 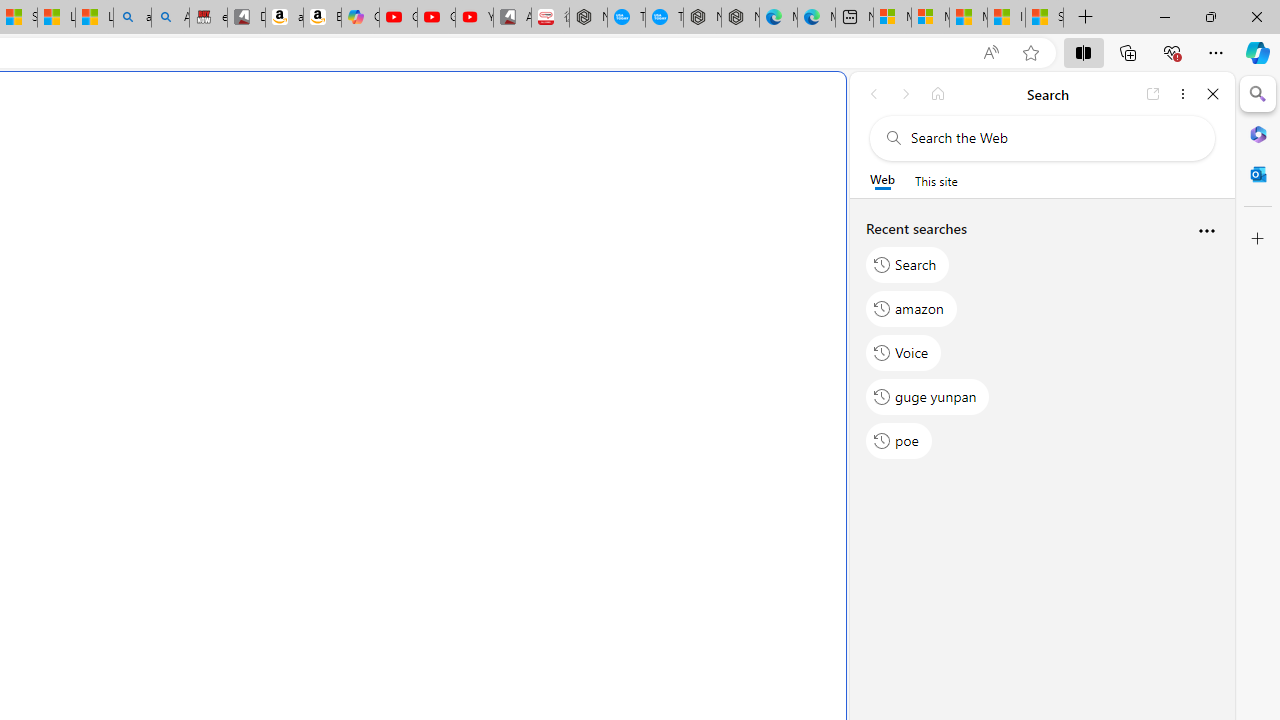 What do you see at coordinates (1258, 239) in the screenshot?
I see `Customize` at bounding box center [1258, 239].